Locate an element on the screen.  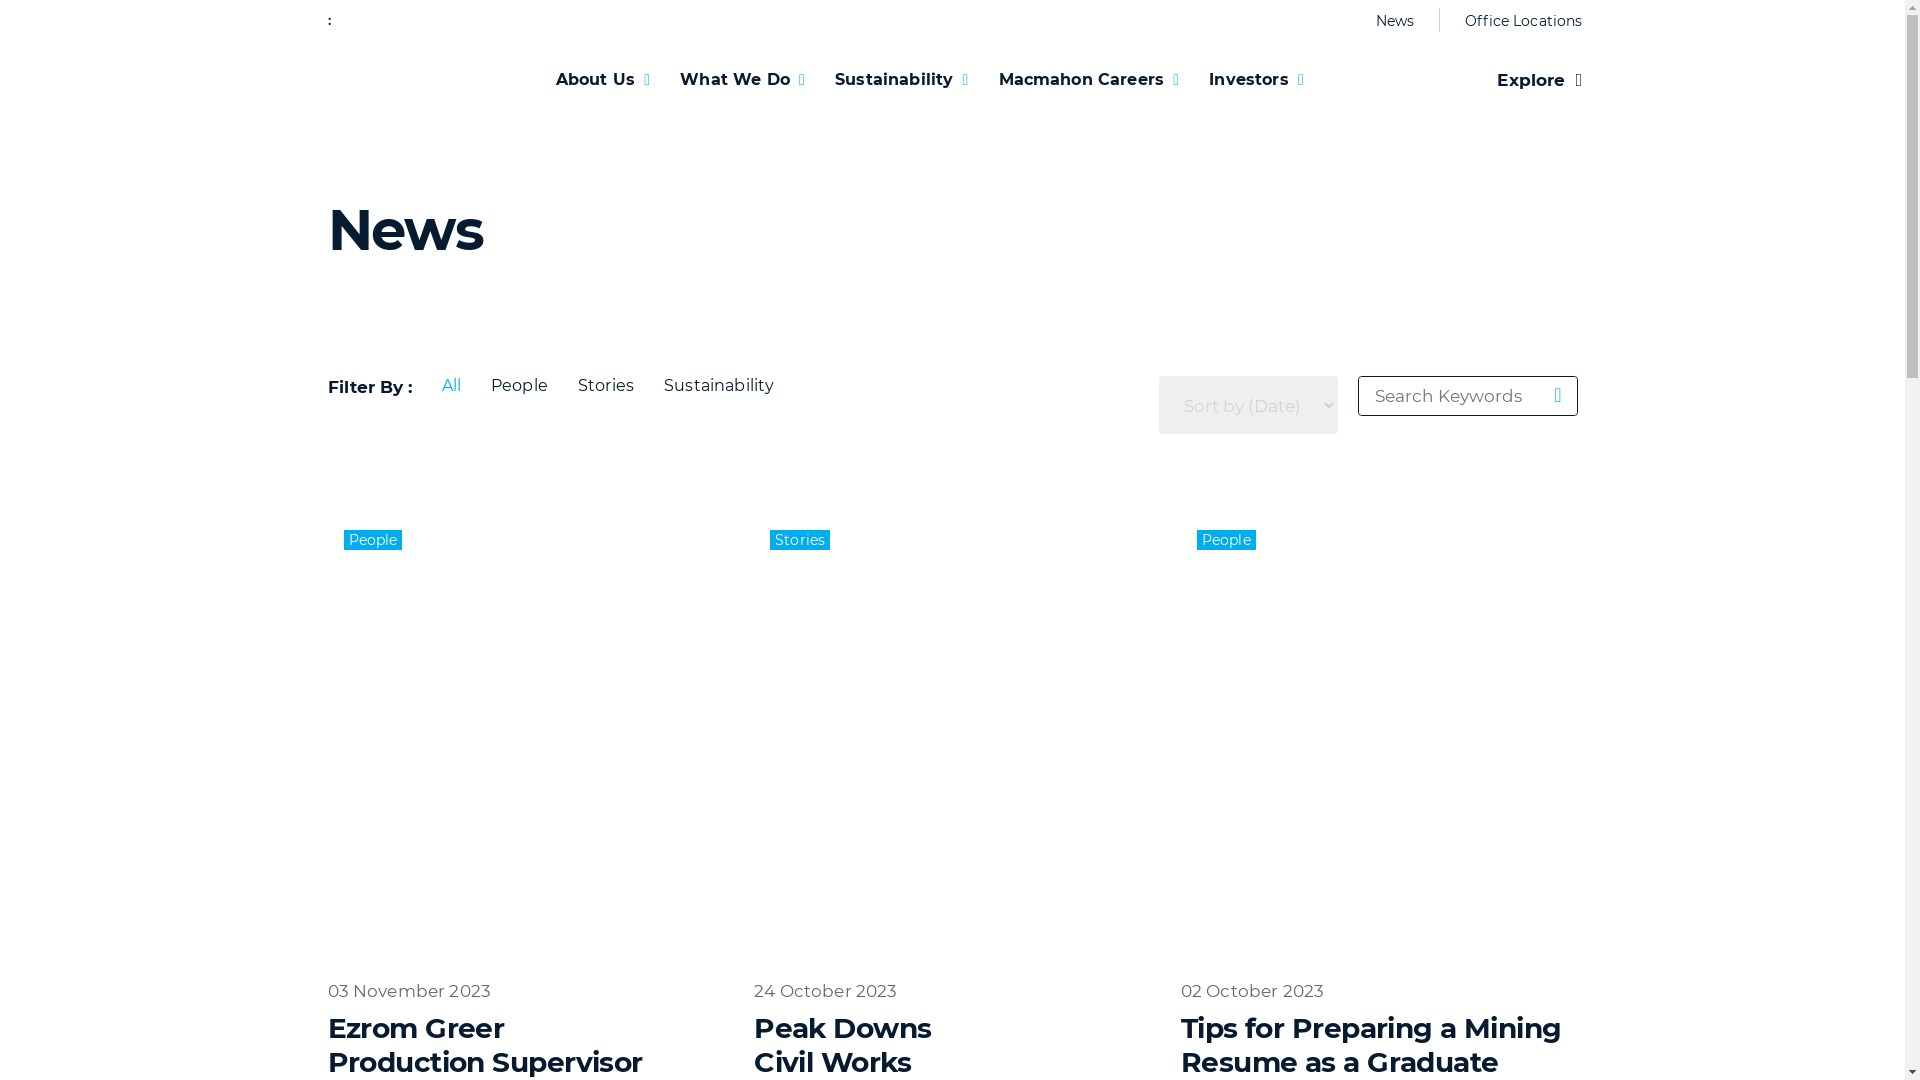
Sustainability is located at coordinates (902, 80).